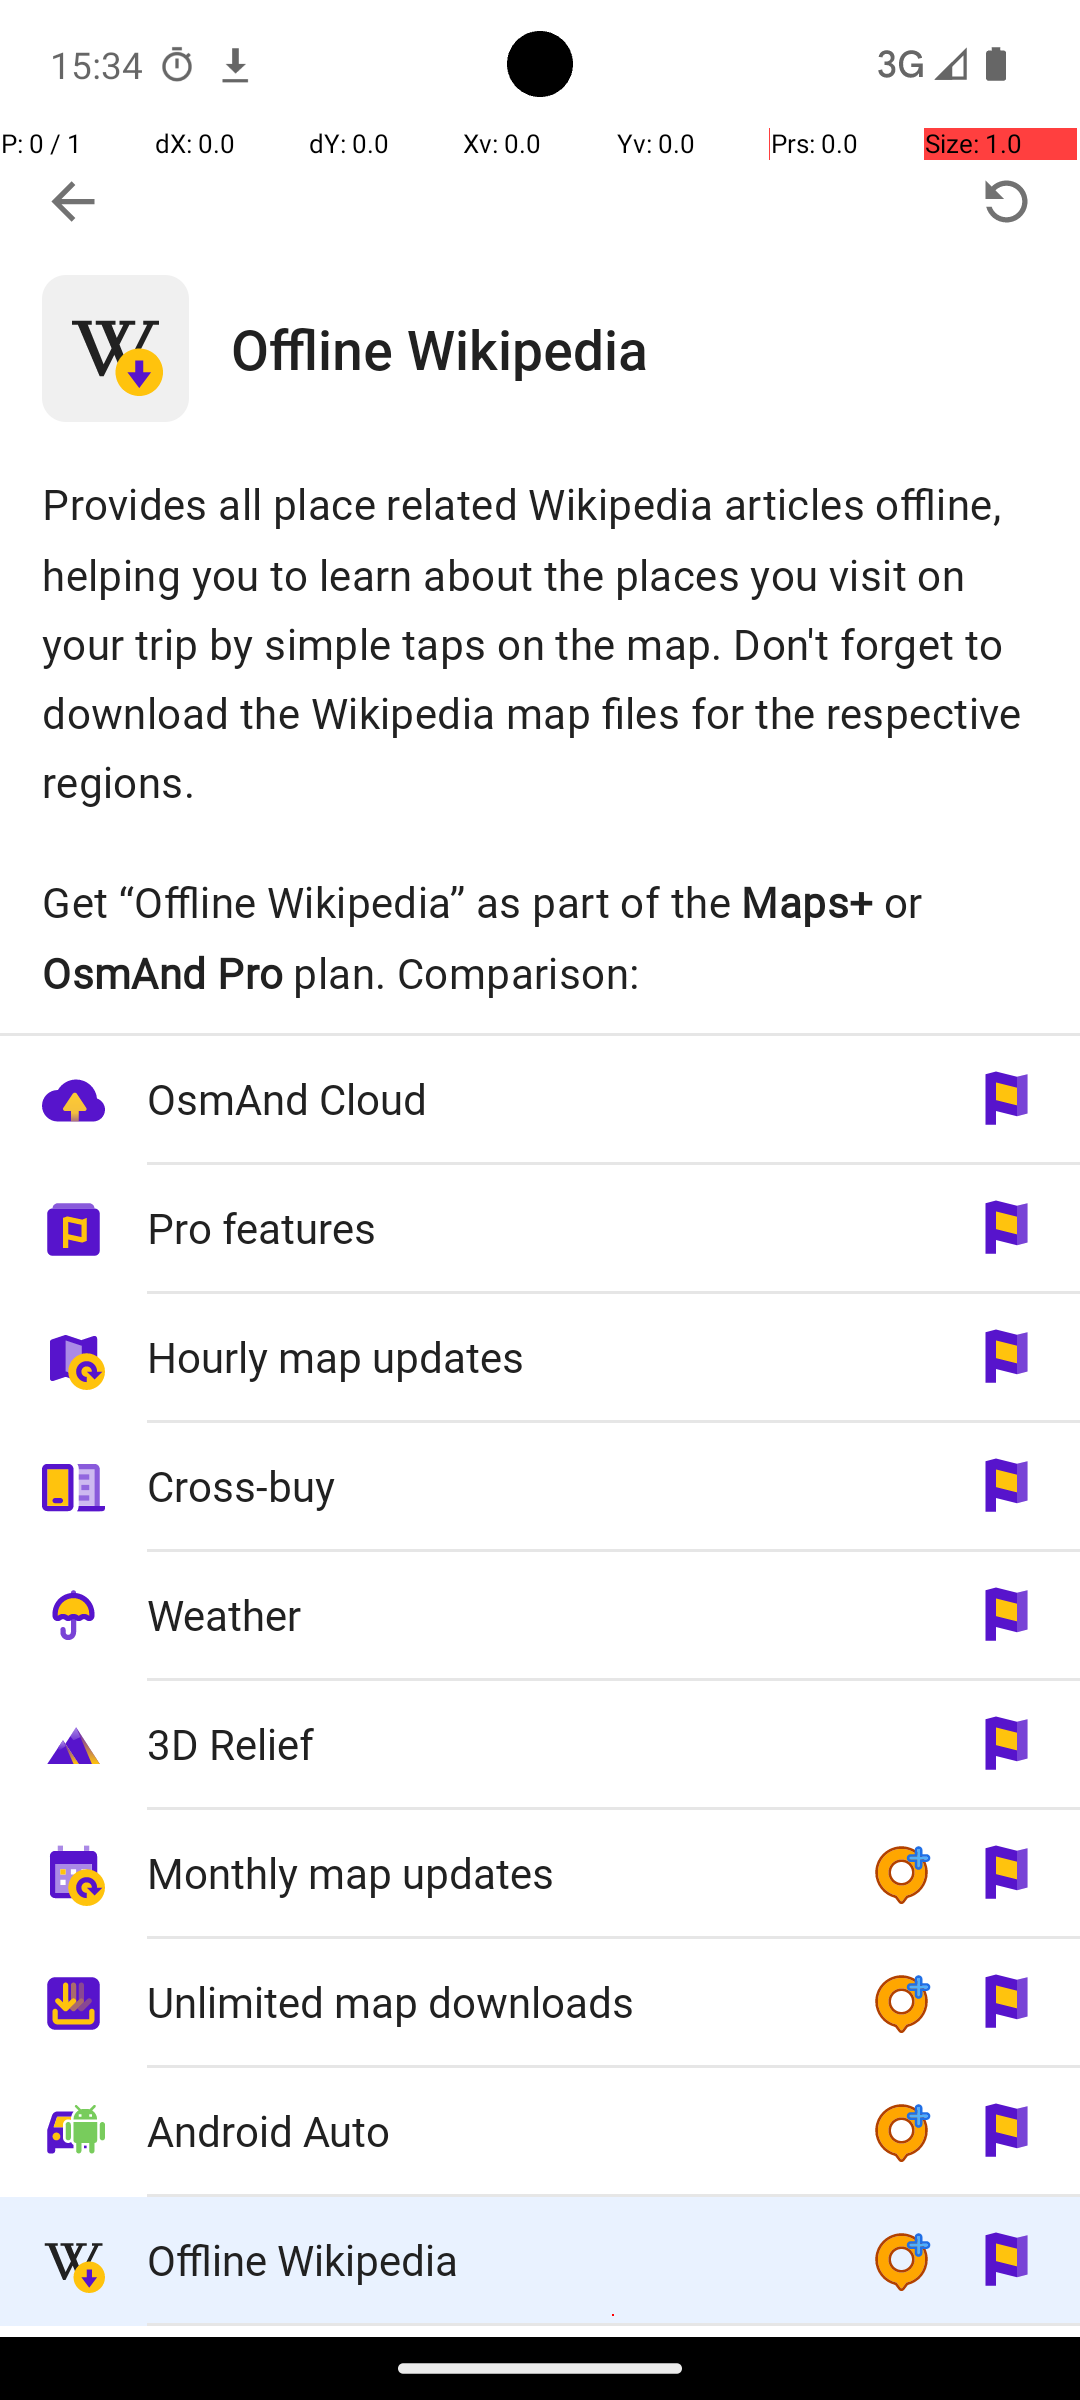 The width and height of the screenshot is (1080, 2400). Describe the element at coordinates (488, 1228) in the screenshot. I see `Pro features` at that location.